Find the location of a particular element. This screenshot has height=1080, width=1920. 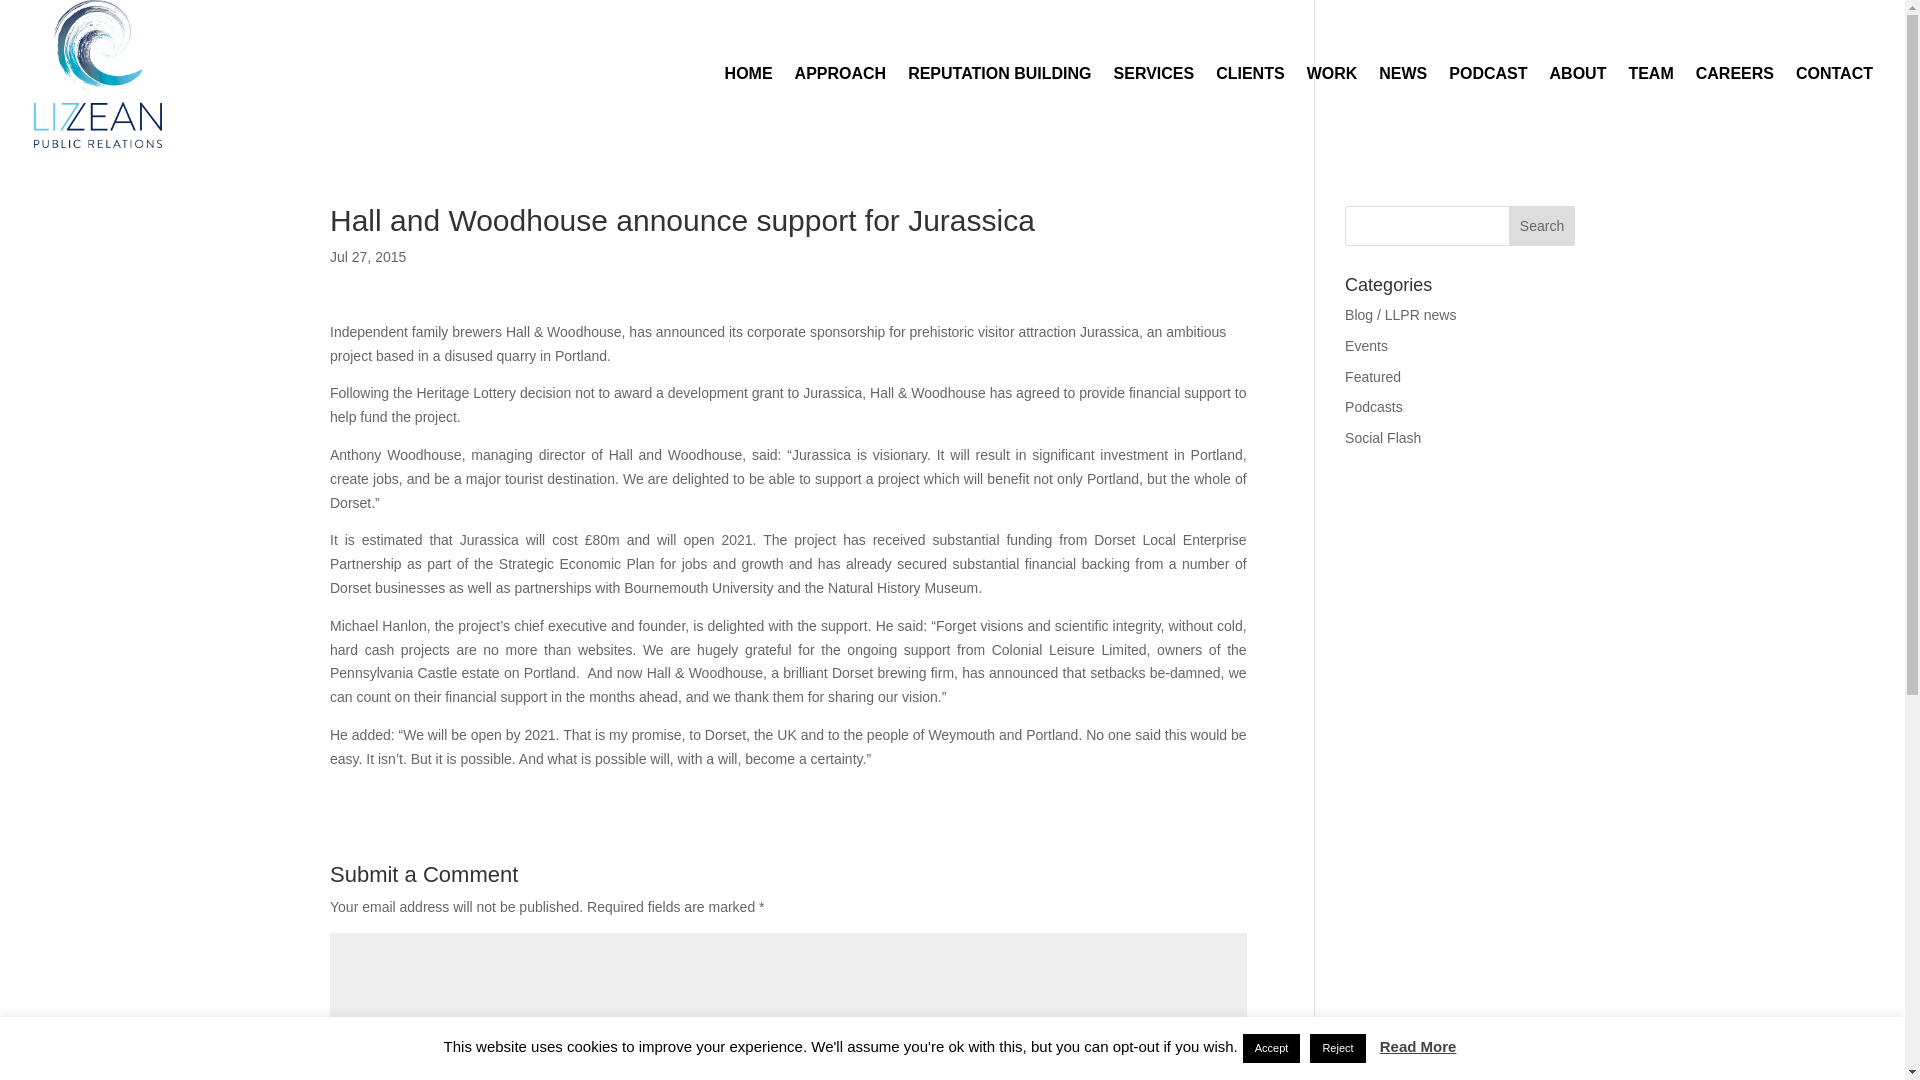

CONTACT is located at coordinates (1834, 106).